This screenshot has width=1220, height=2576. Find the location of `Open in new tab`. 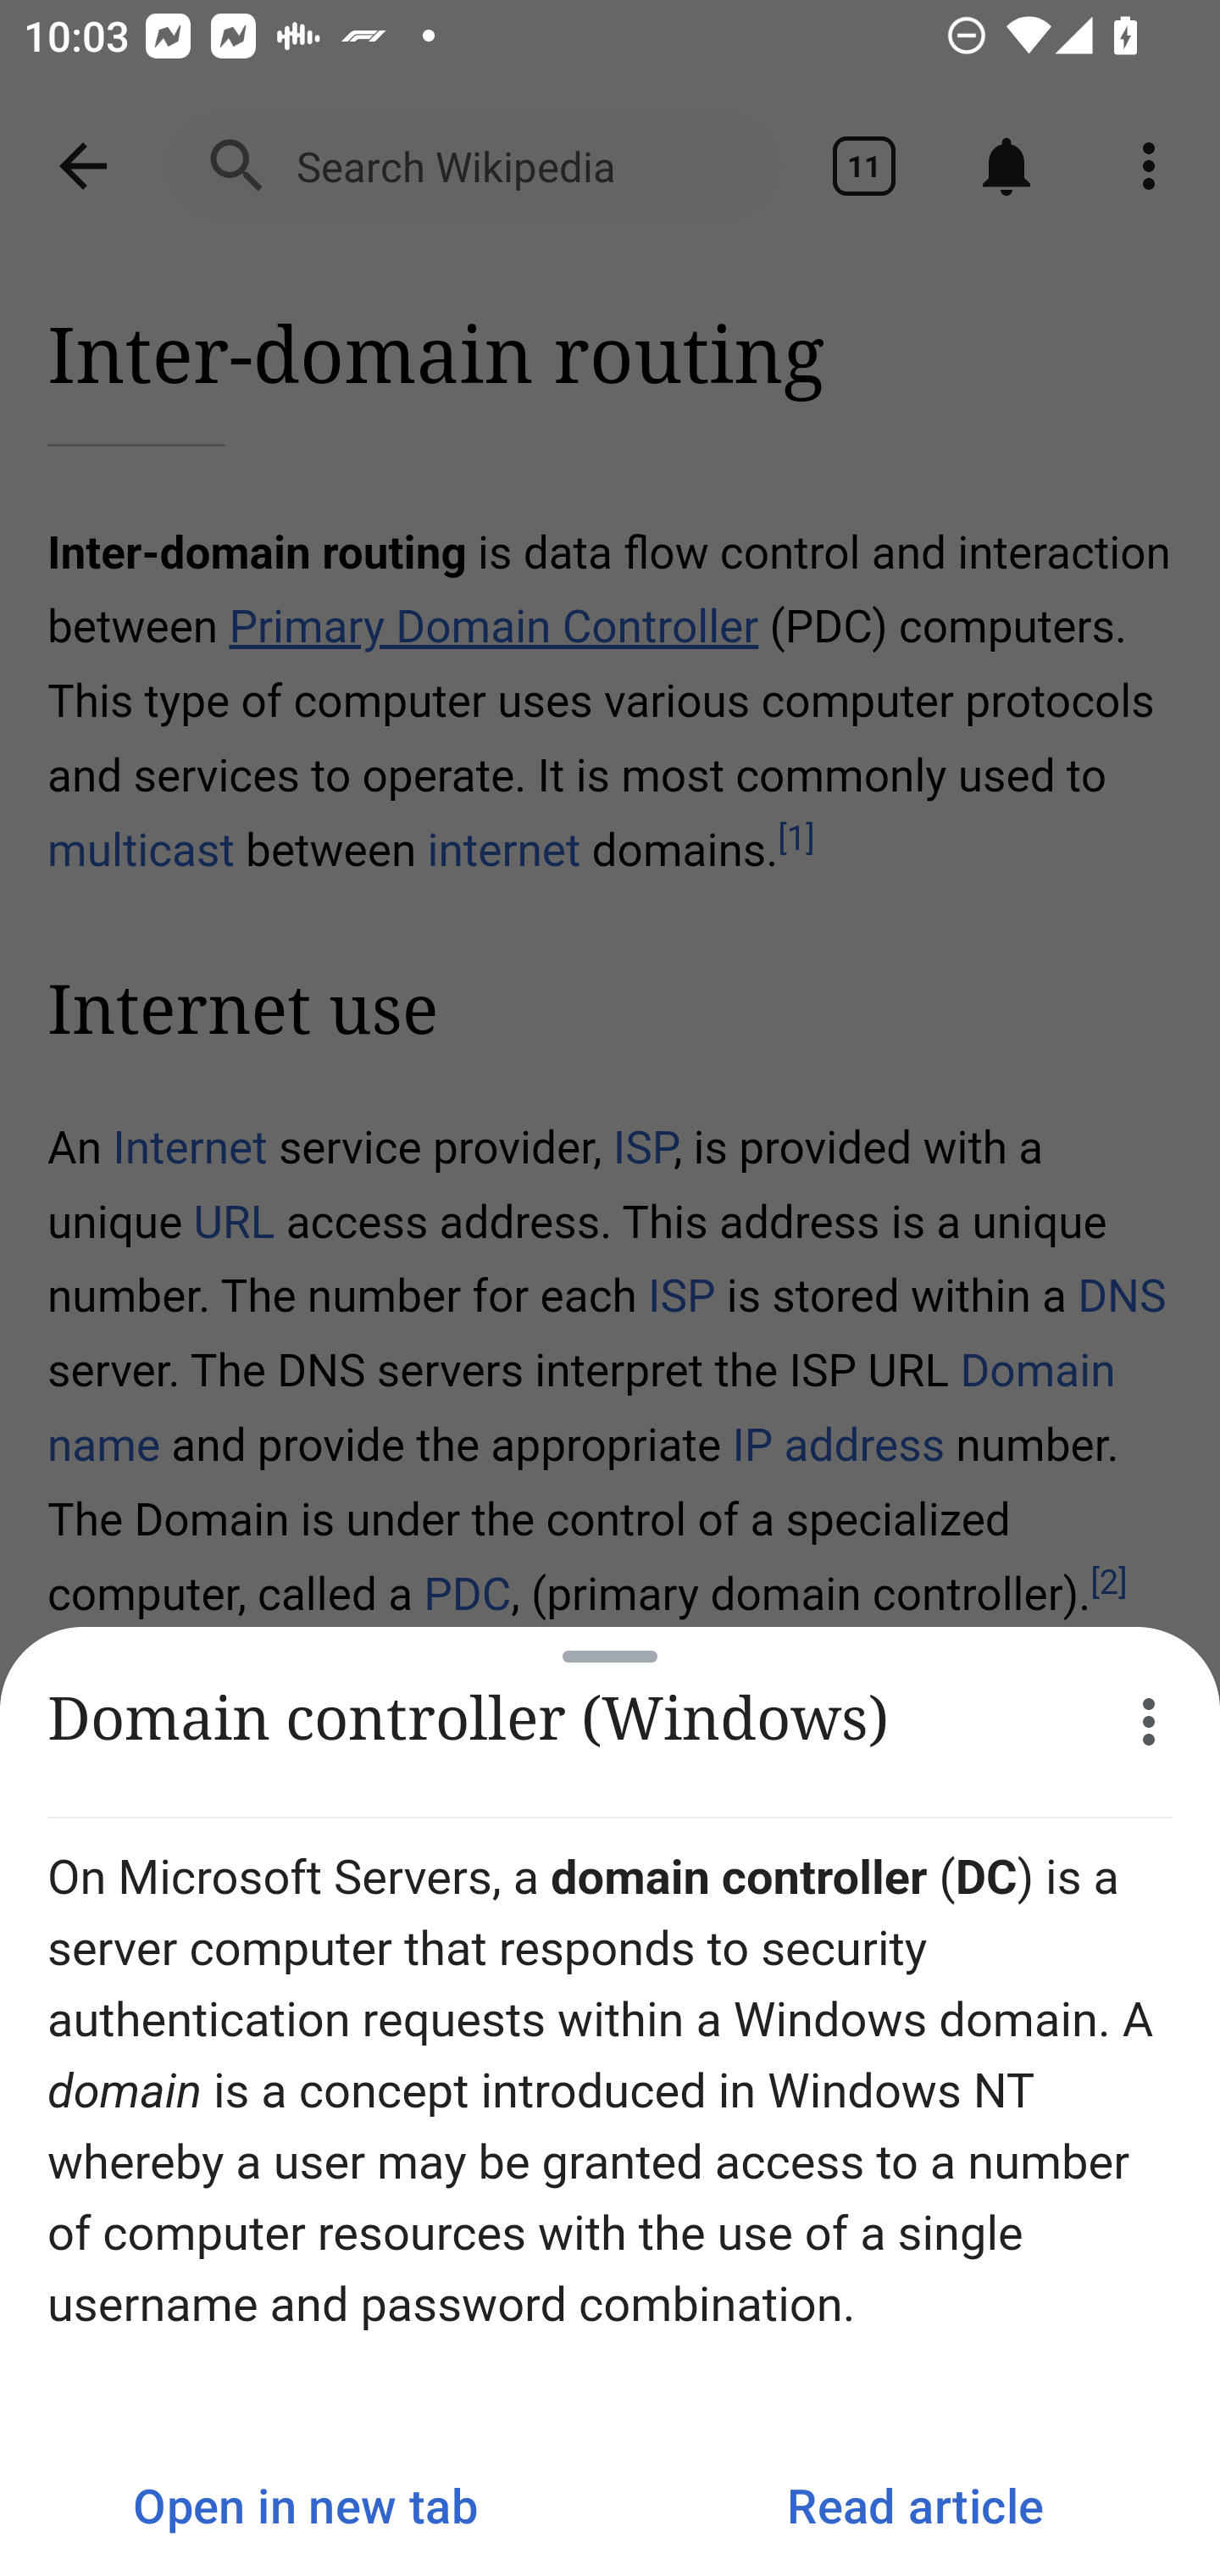

Open in new tab is located at coordinates (305, 2505).